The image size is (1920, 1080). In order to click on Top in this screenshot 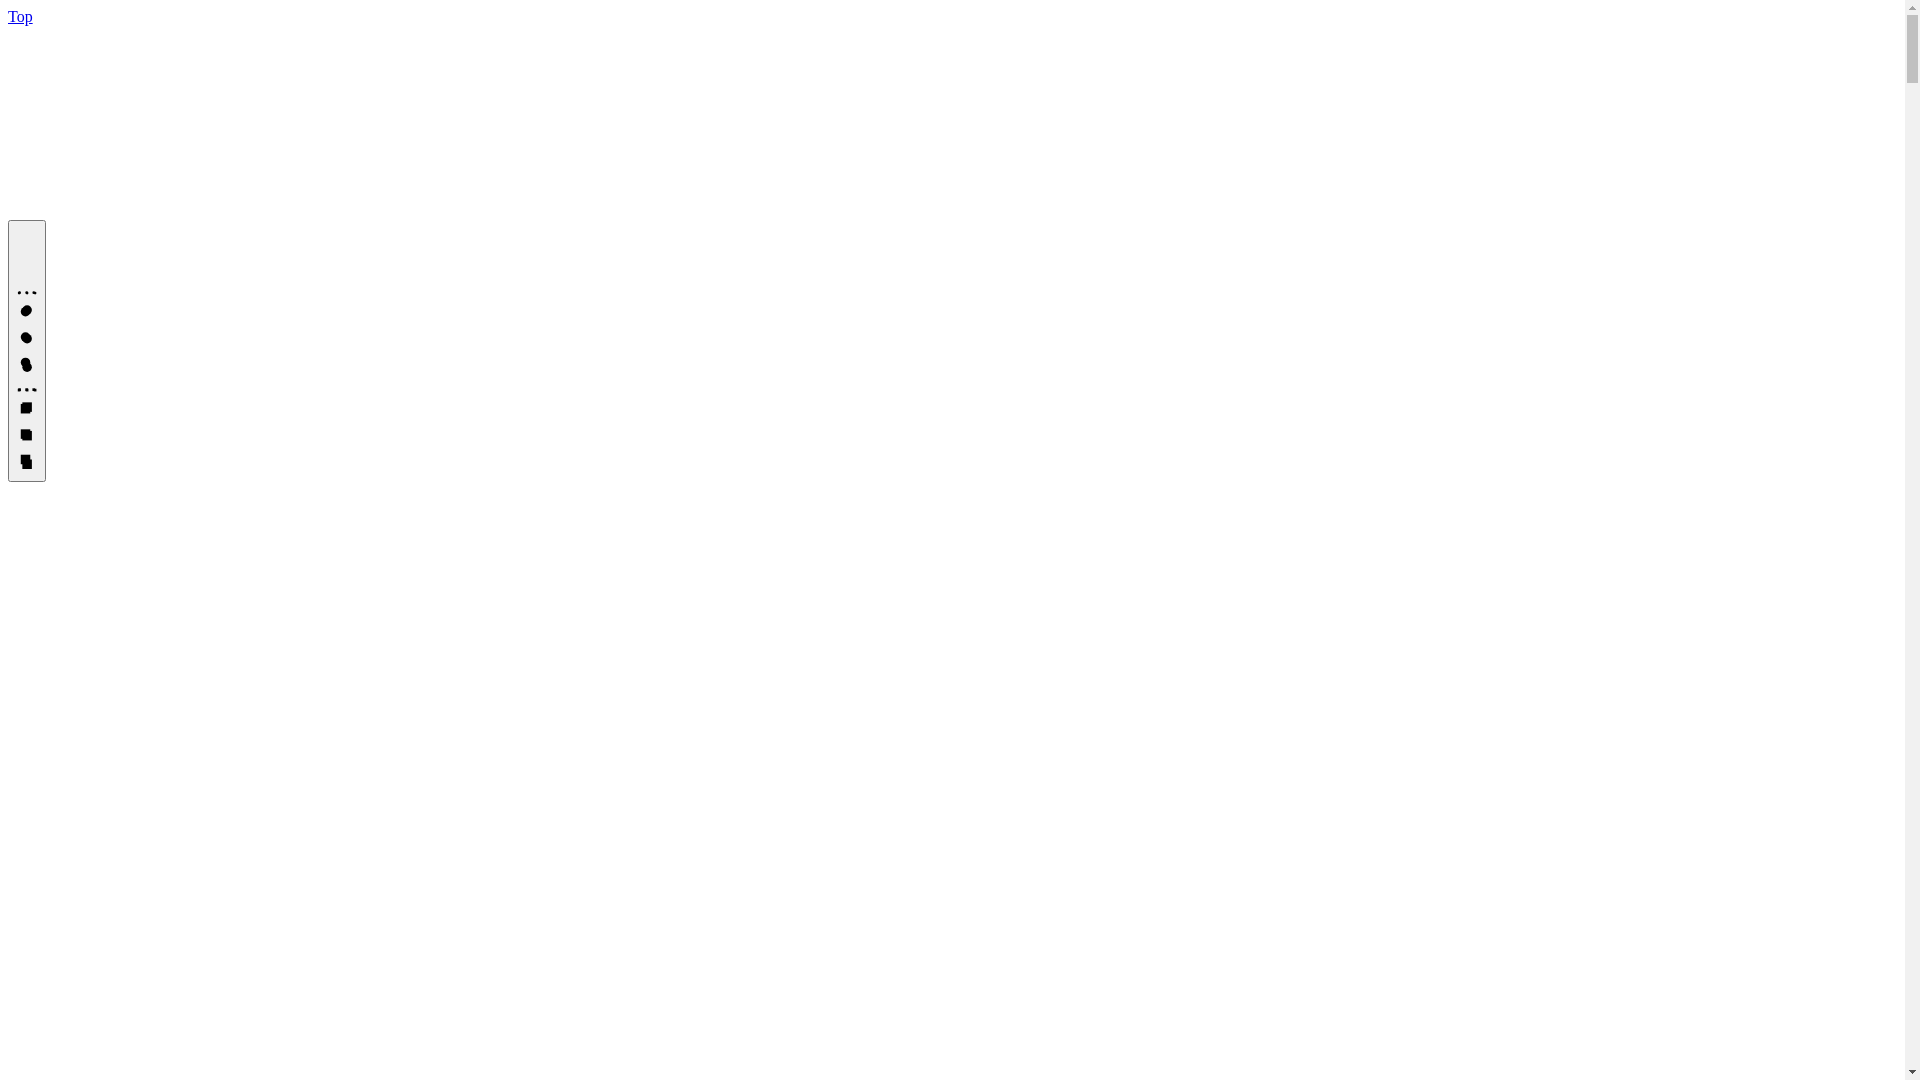, I will do `click(20, 16)`.